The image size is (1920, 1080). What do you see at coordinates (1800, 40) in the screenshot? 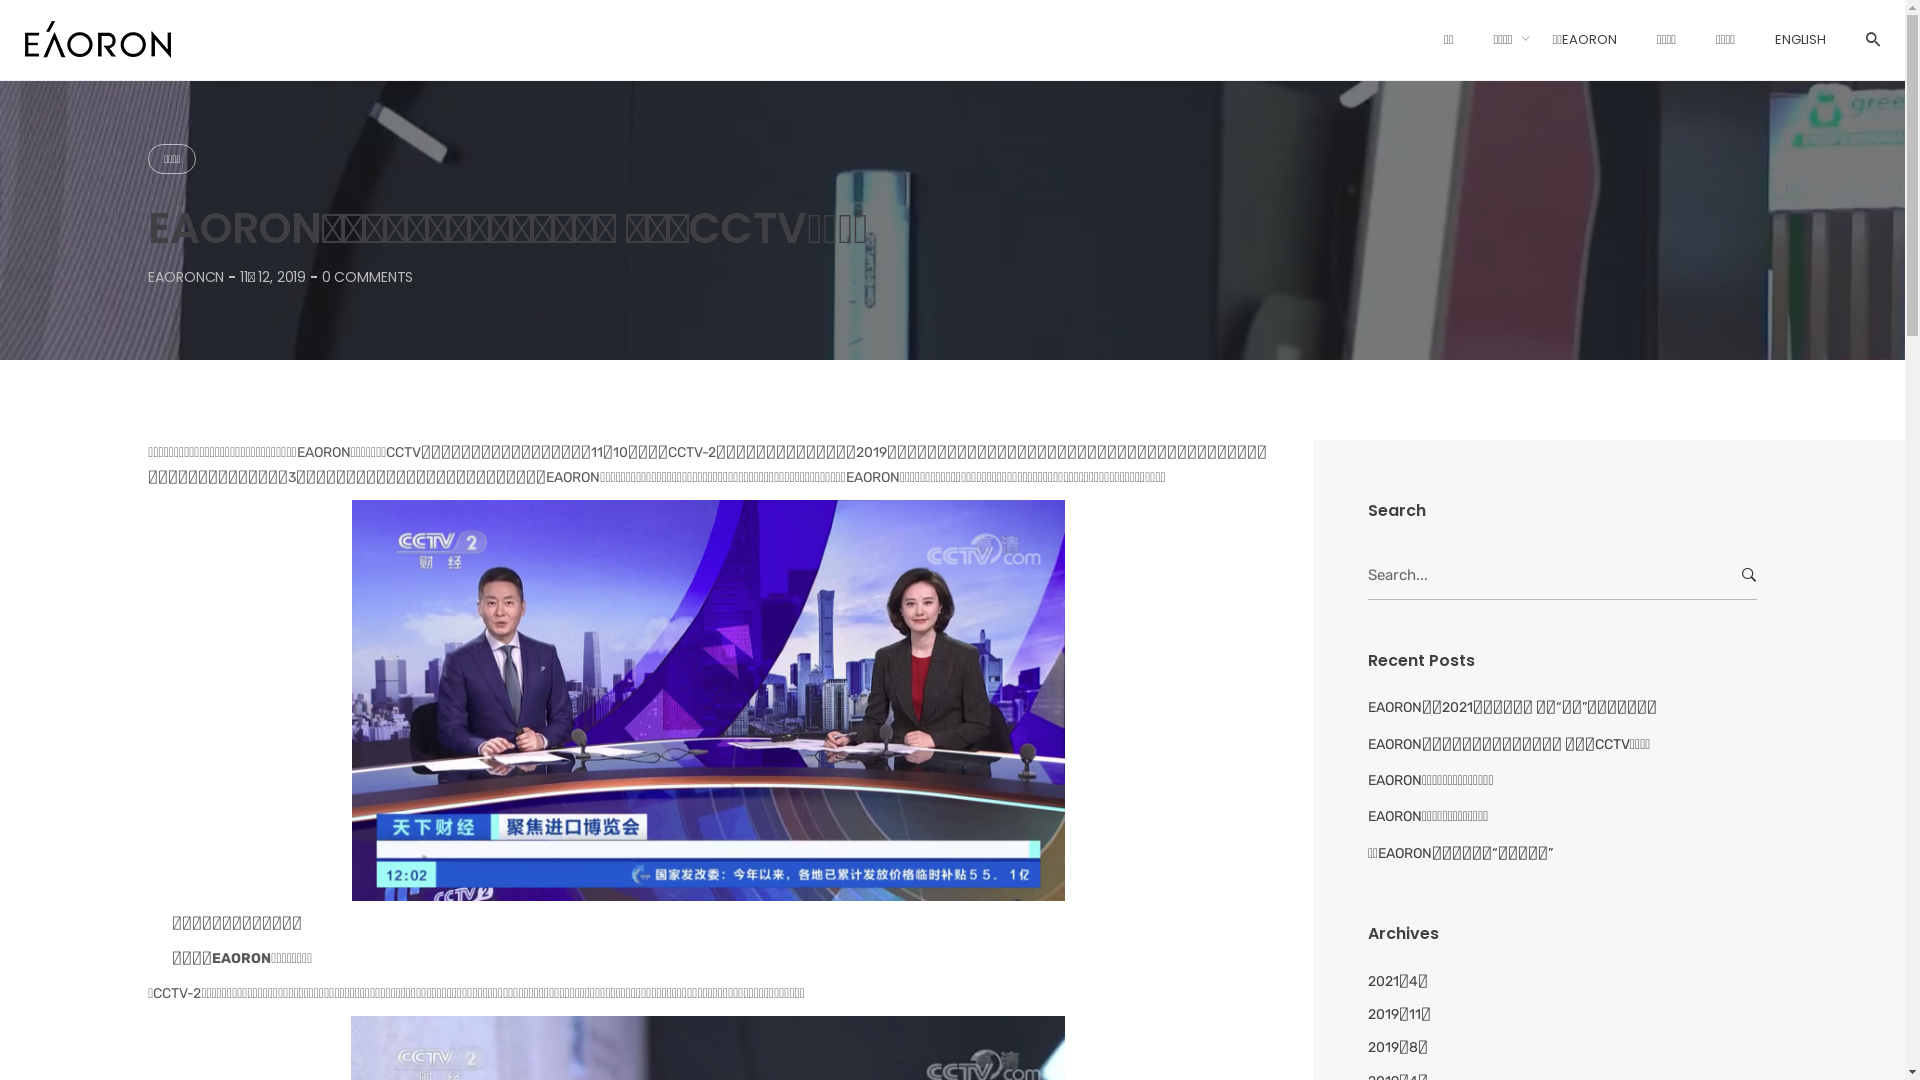
I see `ENGLISH` at bounding box center [1800, 40].